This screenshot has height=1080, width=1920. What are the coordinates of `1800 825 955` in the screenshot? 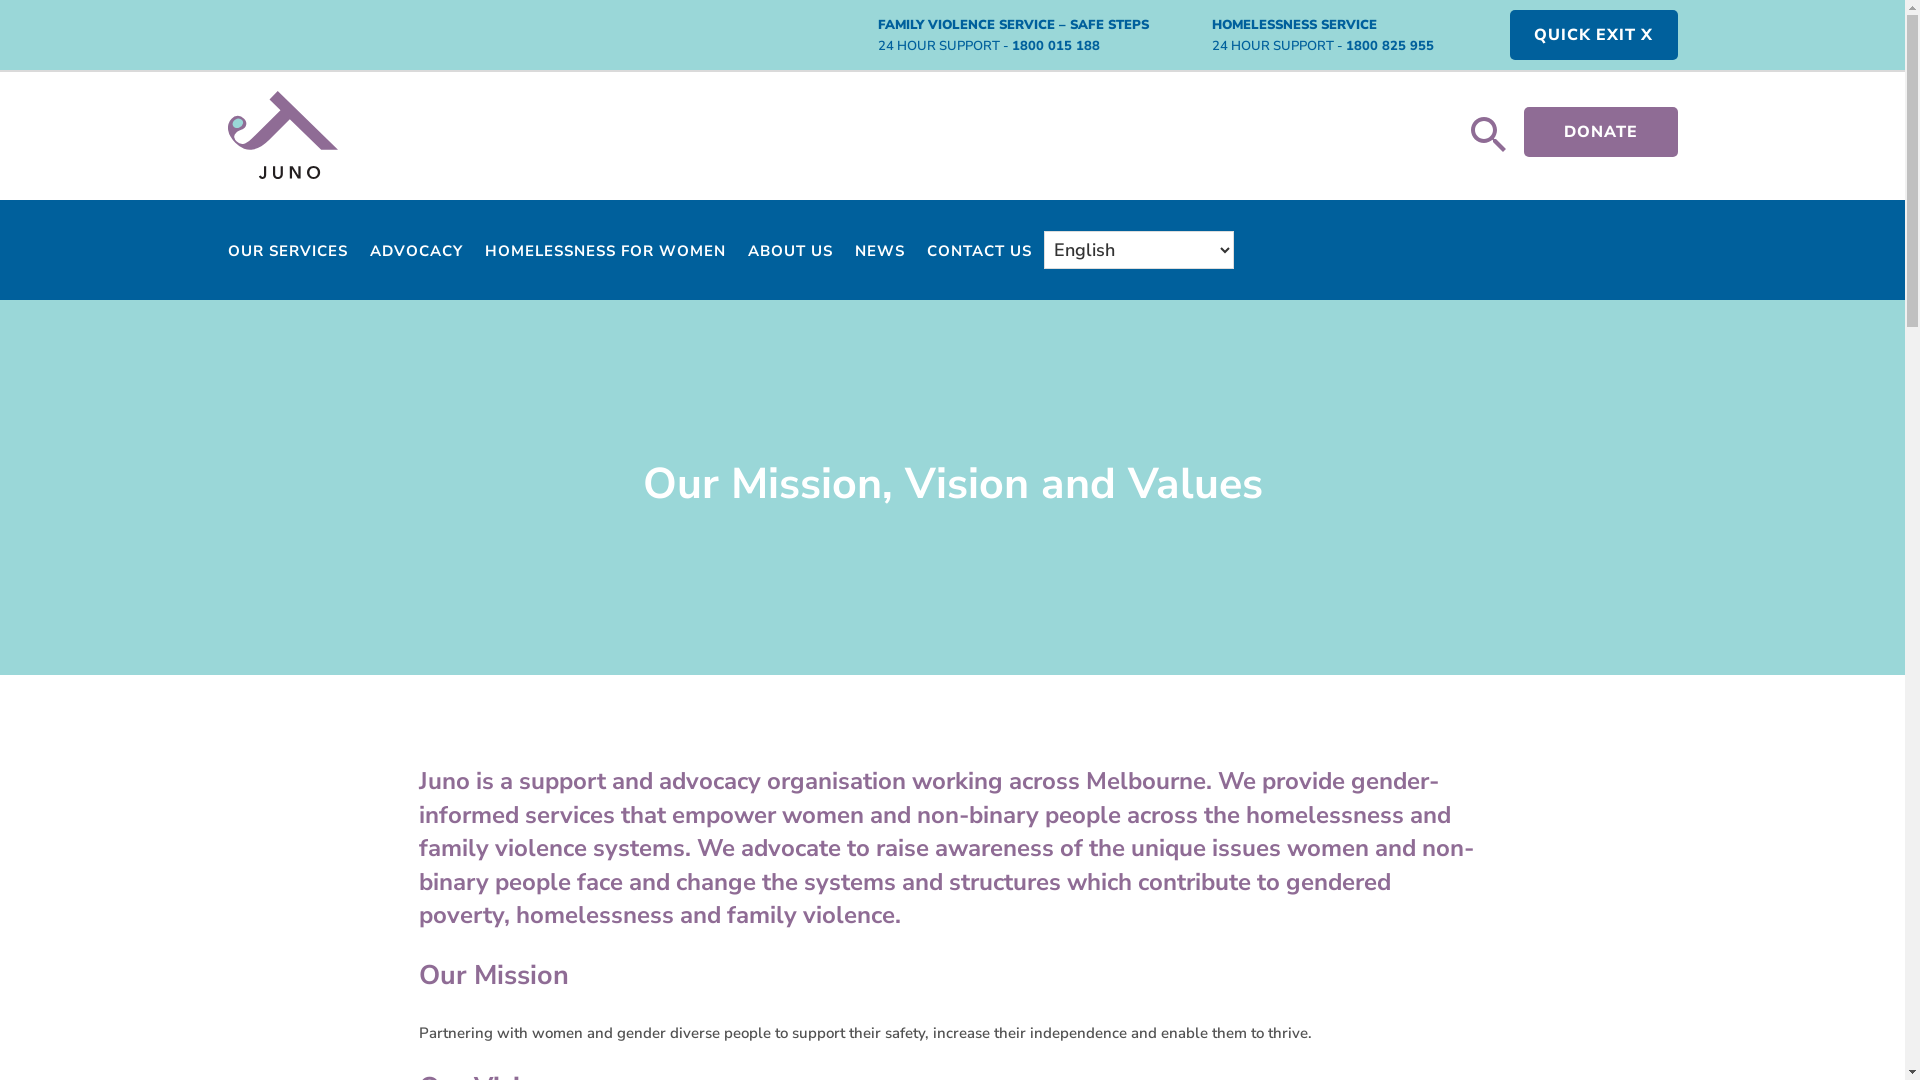 It's located at (1390, 46).